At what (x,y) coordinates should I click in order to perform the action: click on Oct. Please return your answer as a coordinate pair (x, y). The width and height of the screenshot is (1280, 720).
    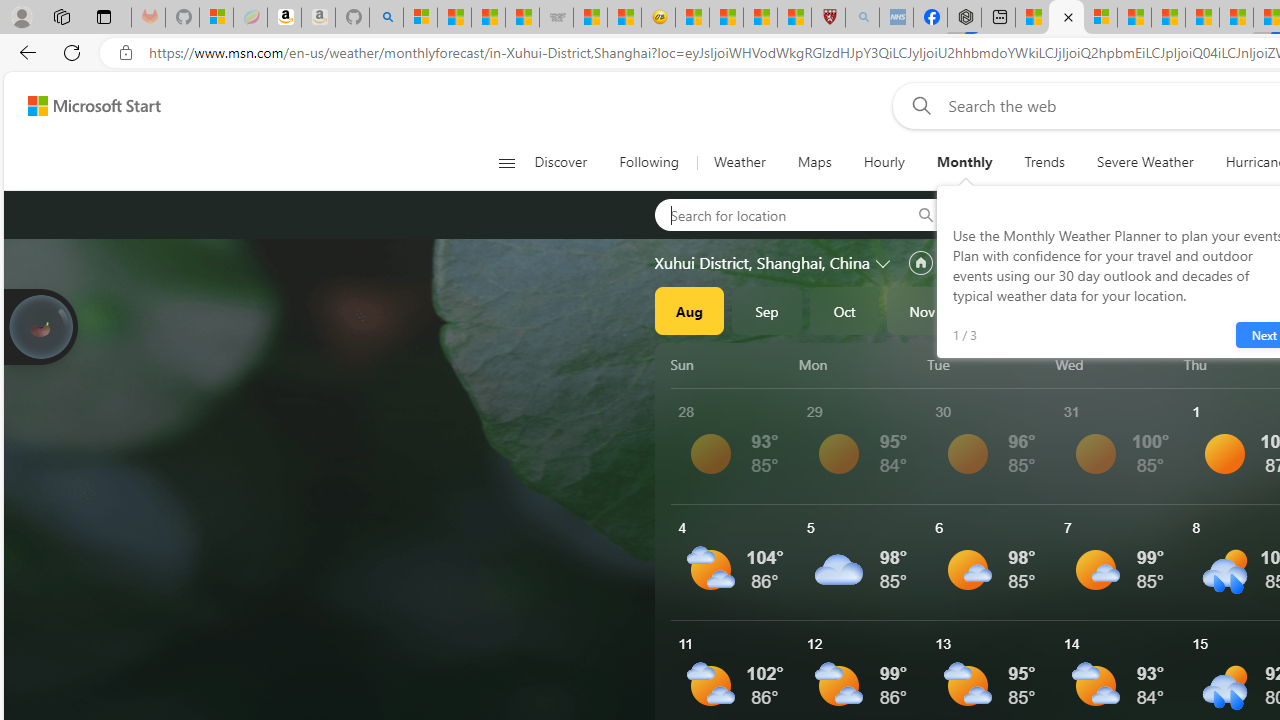
    Looking at the image, I should click on (844, 310).